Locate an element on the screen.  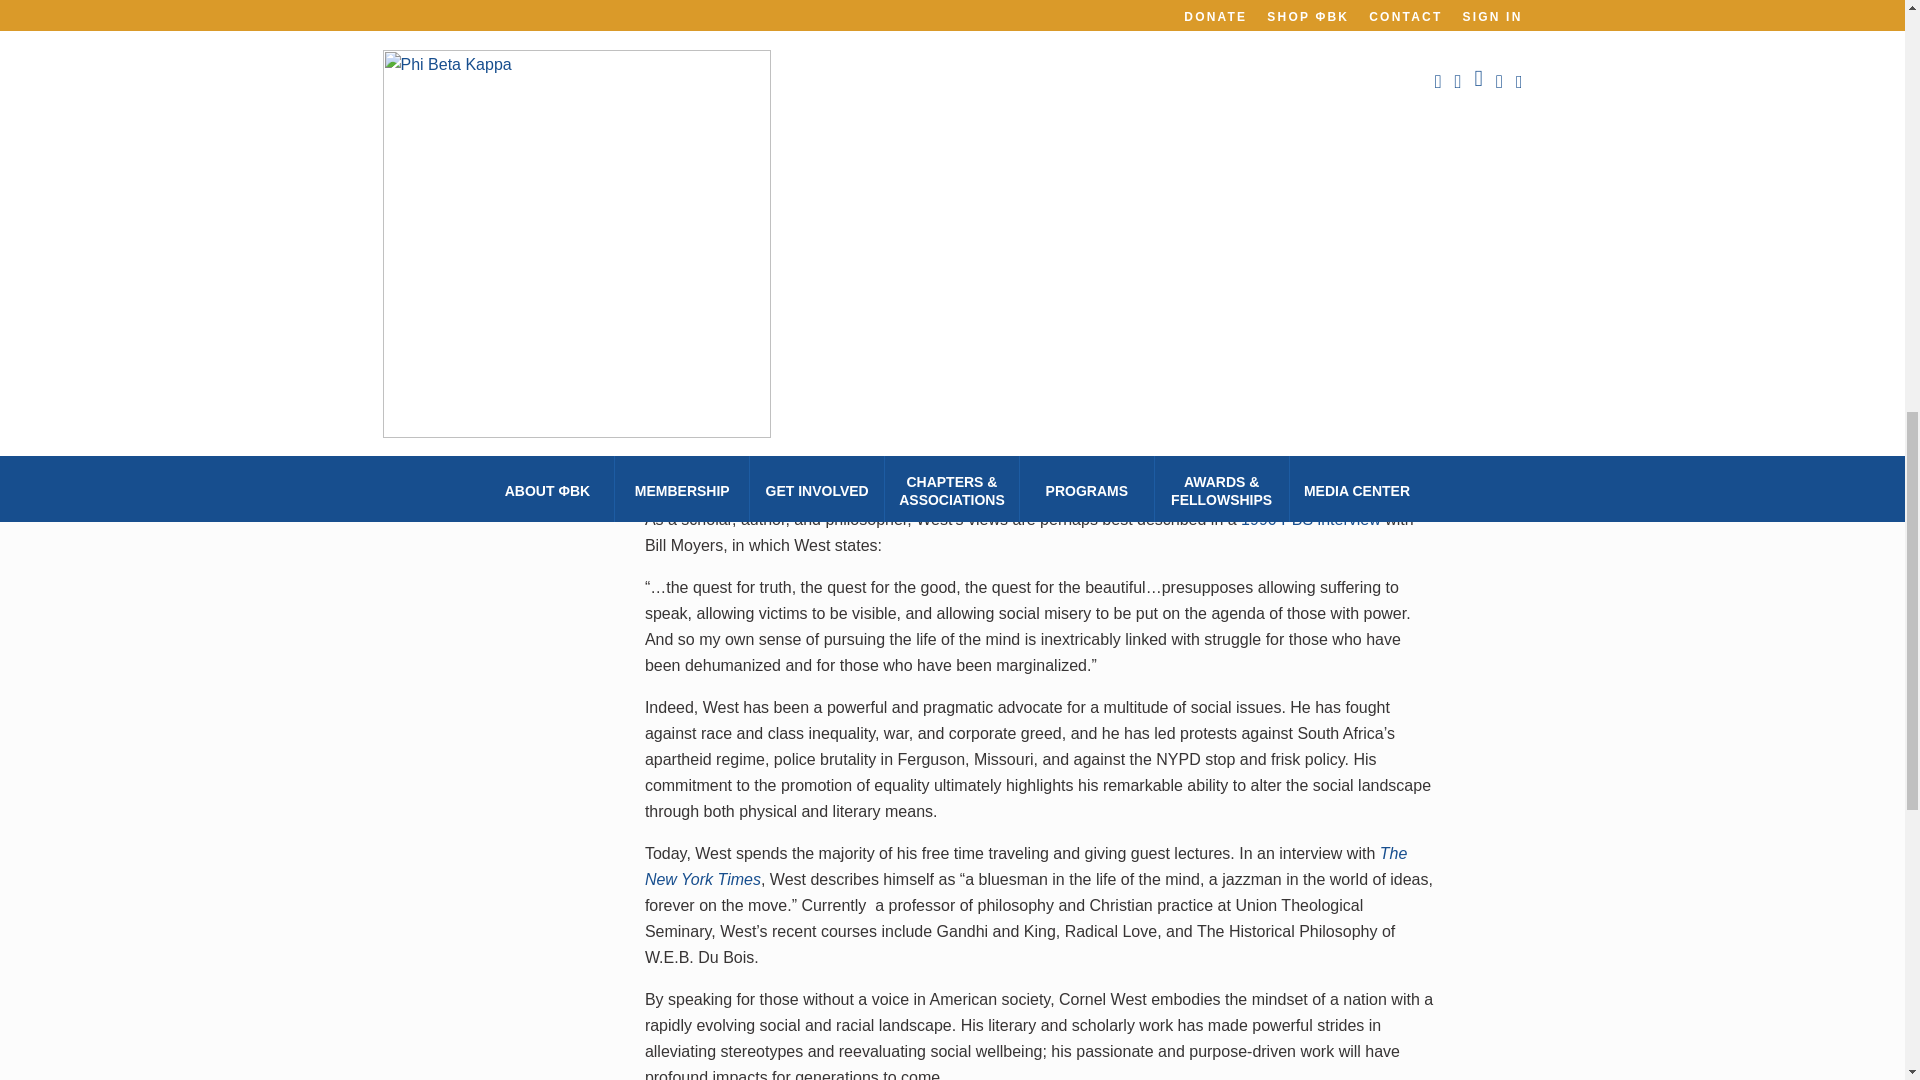
MANAGE SUBSCRIPTION is located at coordinates (496, 28).